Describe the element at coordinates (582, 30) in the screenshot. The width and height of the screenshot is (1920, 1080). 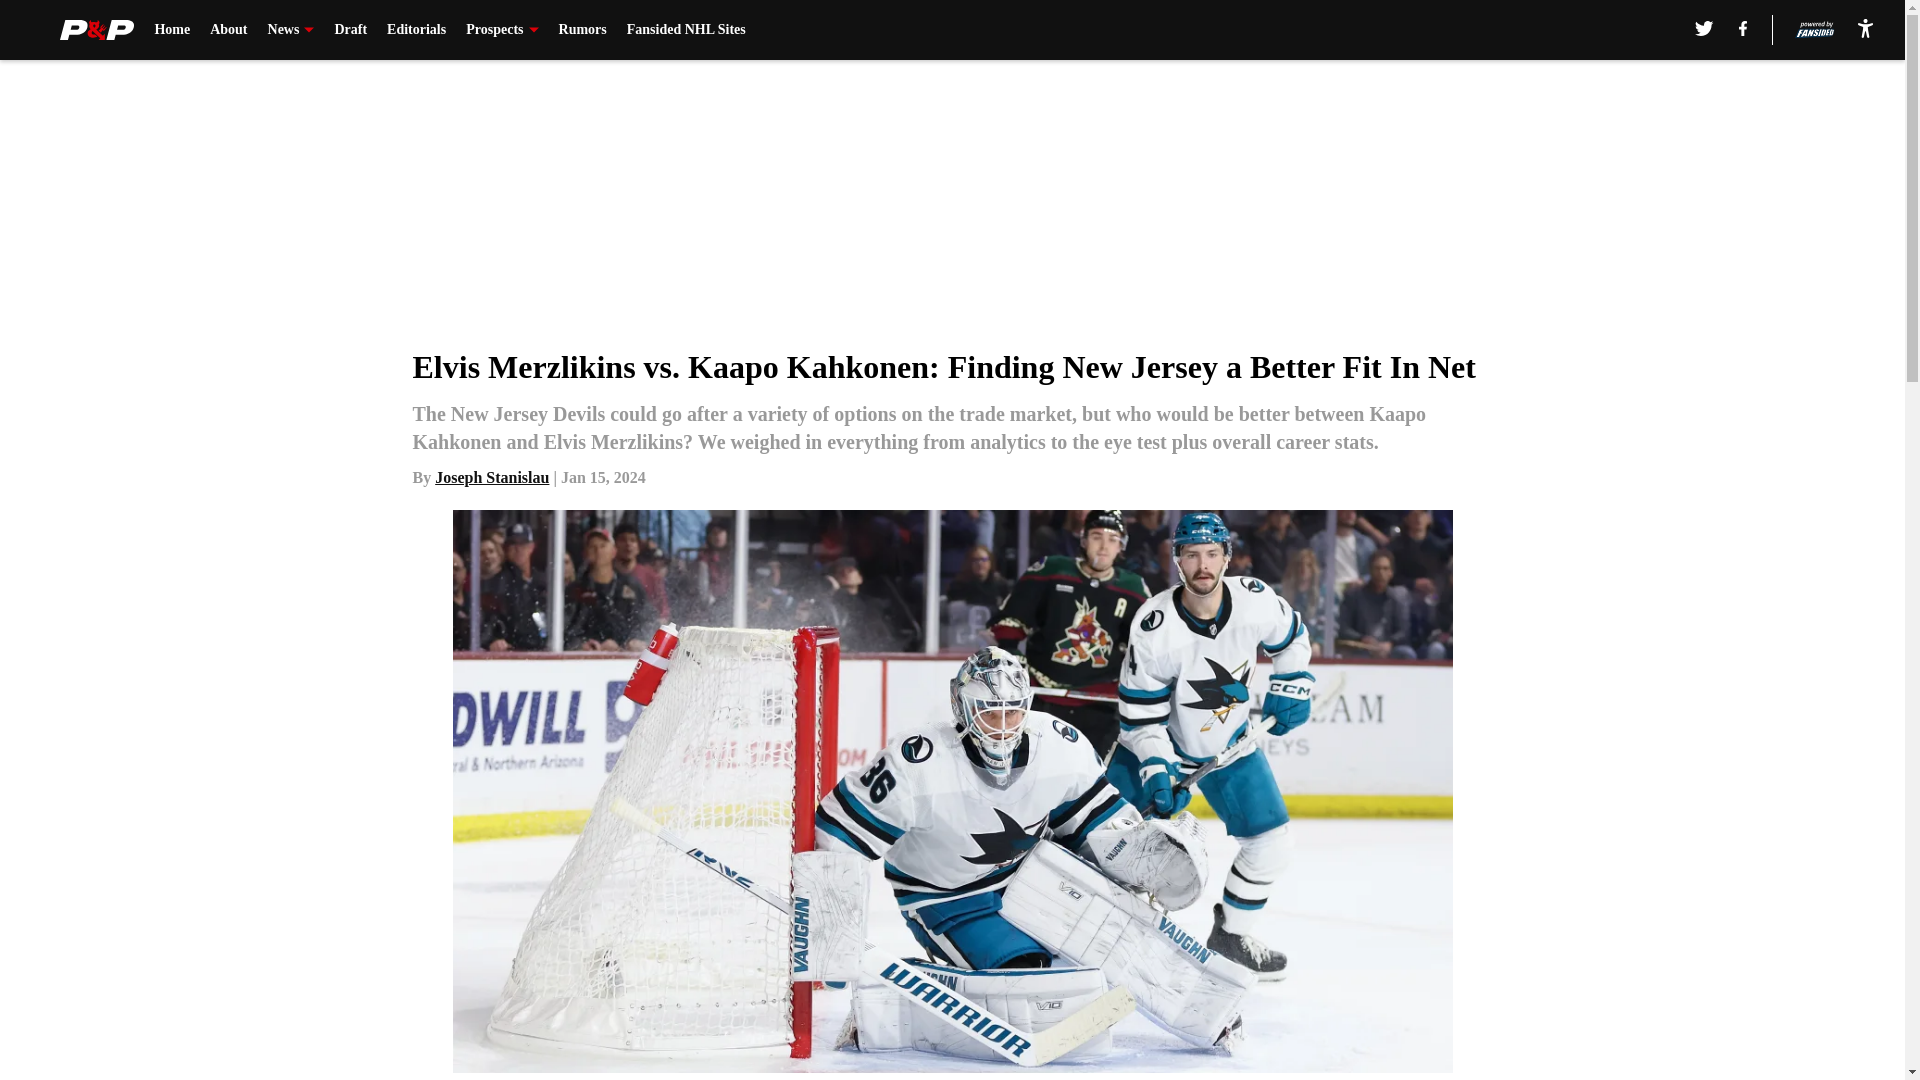
I see `Rumors` at that location.